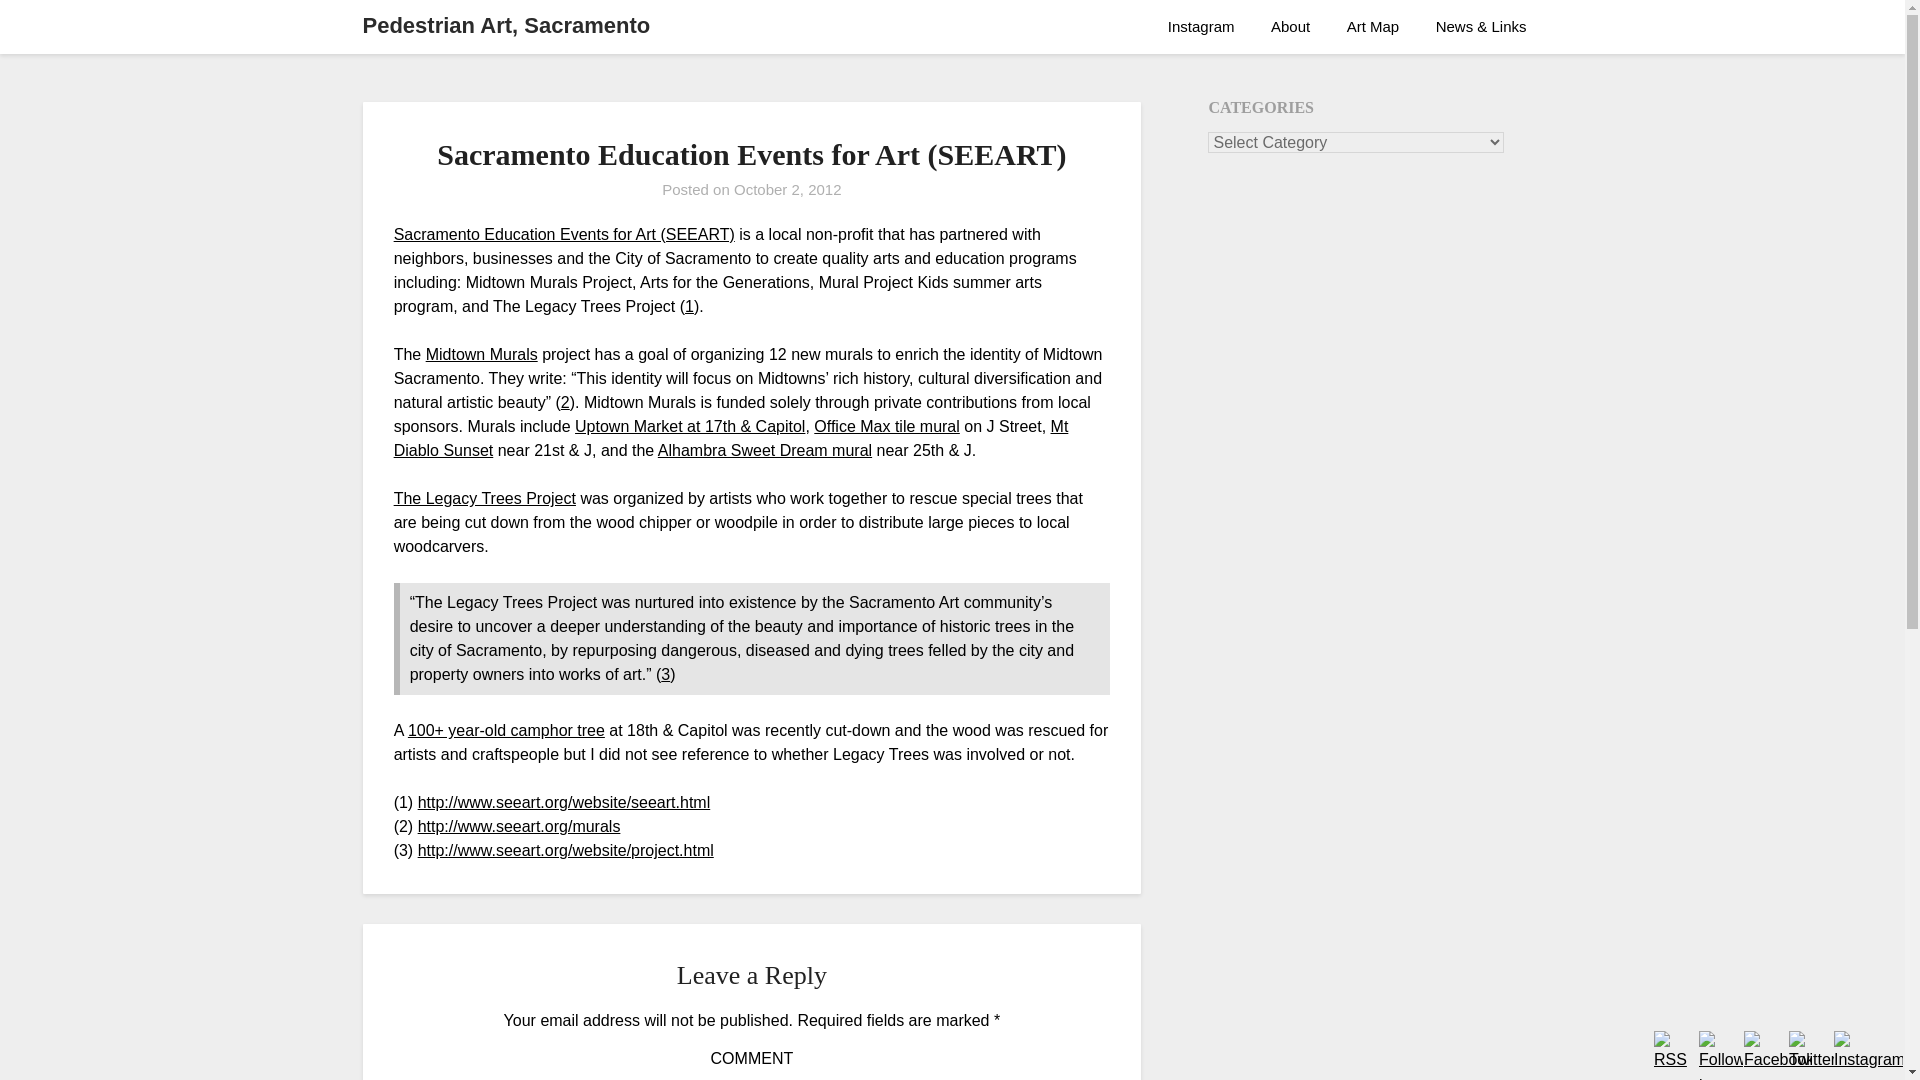 This screenshot has width=1920, height=1080. Describe the element at coordinates (1202, 27) in the screenshot. I see `Instagram` at that location.